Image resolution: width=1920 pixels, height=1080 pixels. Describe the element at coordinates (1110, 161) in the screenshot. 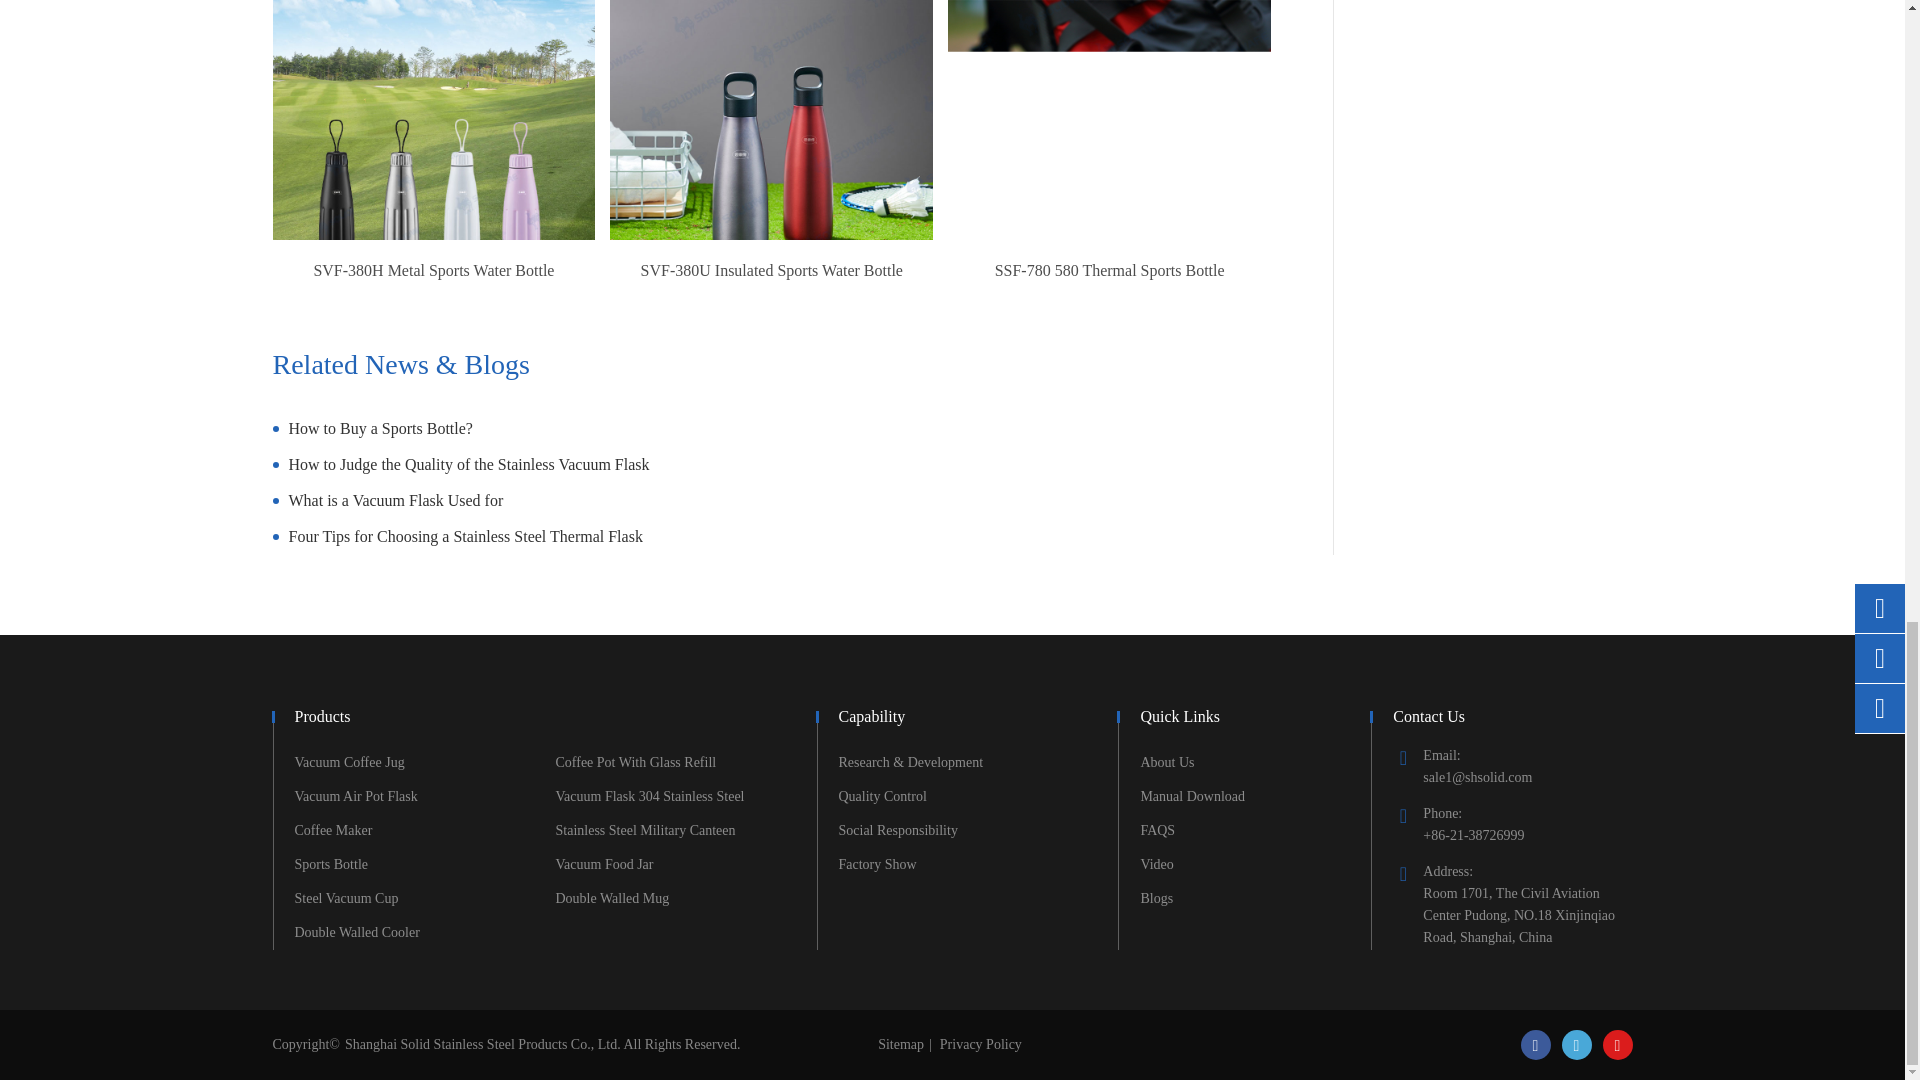

I see `SSF-780 580 Thermal Sports Bottle` at that location.